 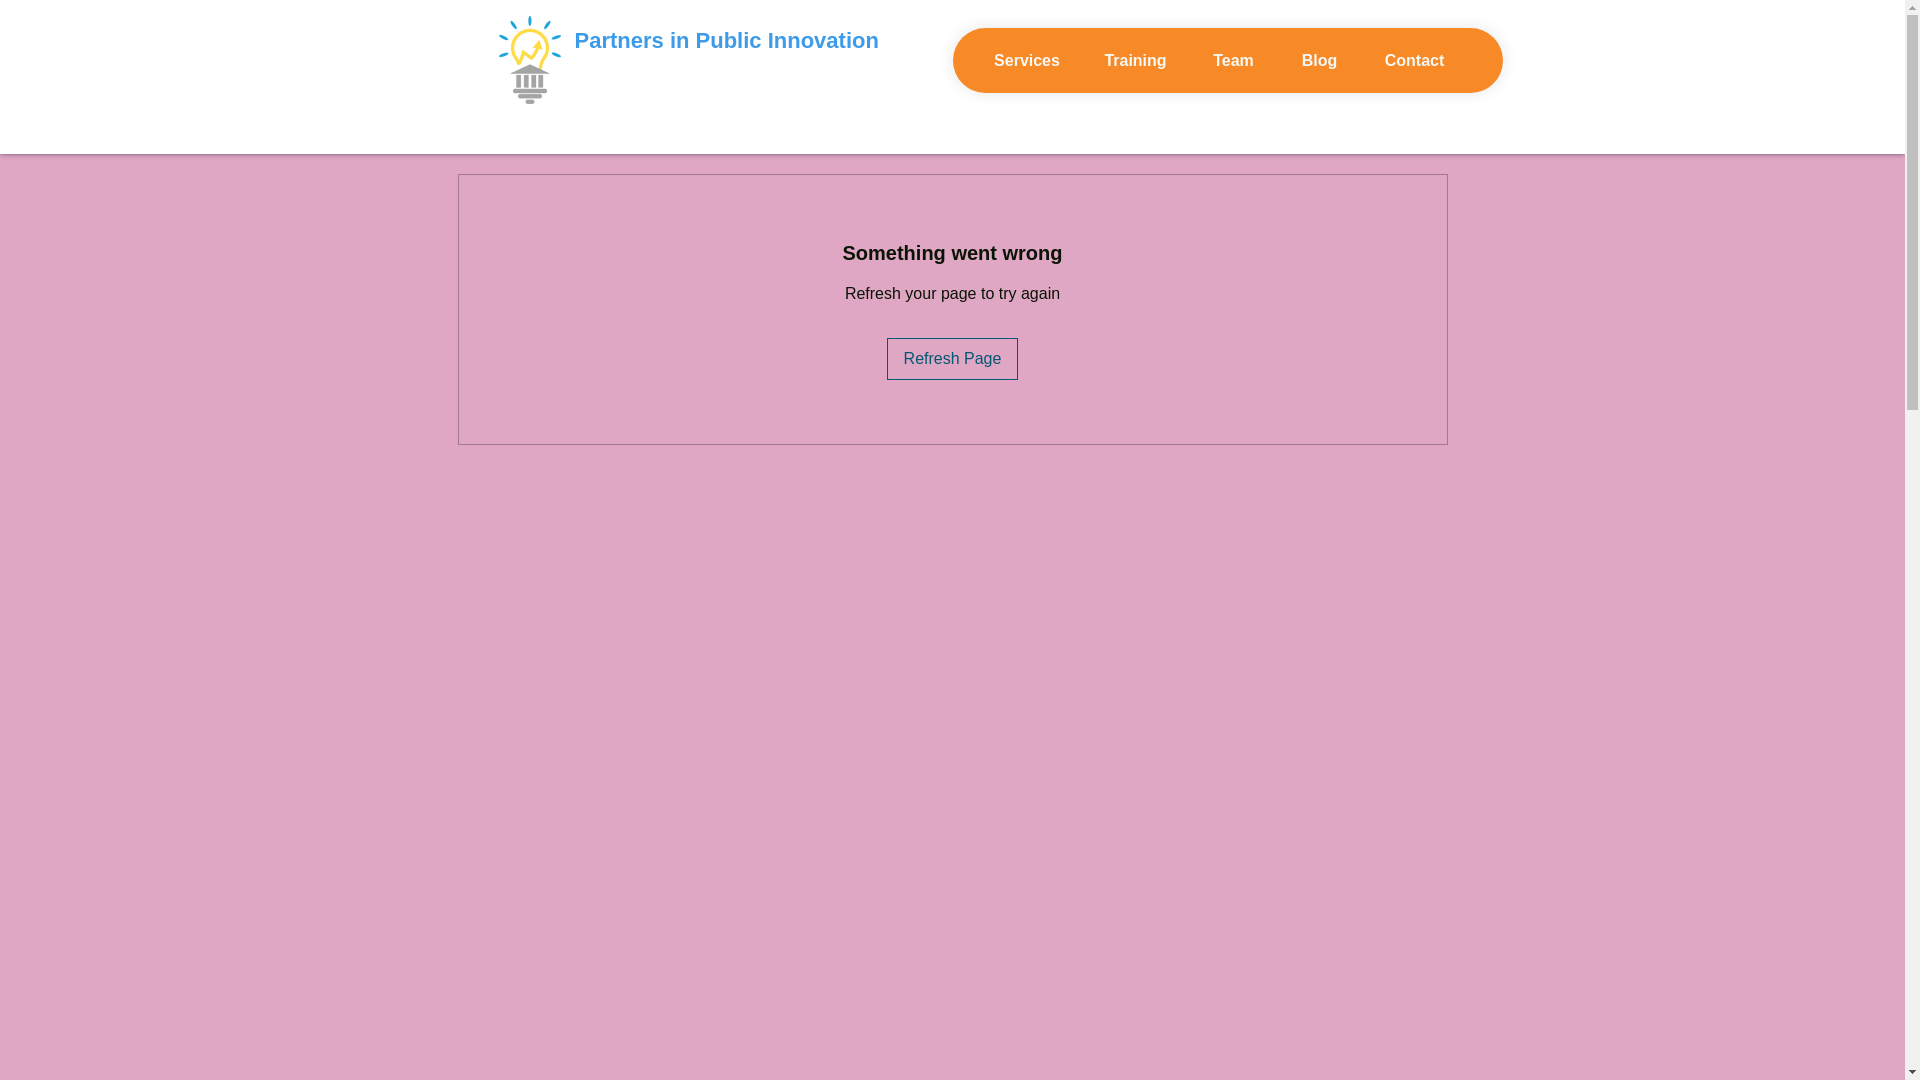 What do you see at coordinates (726, 40) in the screenshot?
I see `Partners in Public Innovation` at bounding box center [726, 40].